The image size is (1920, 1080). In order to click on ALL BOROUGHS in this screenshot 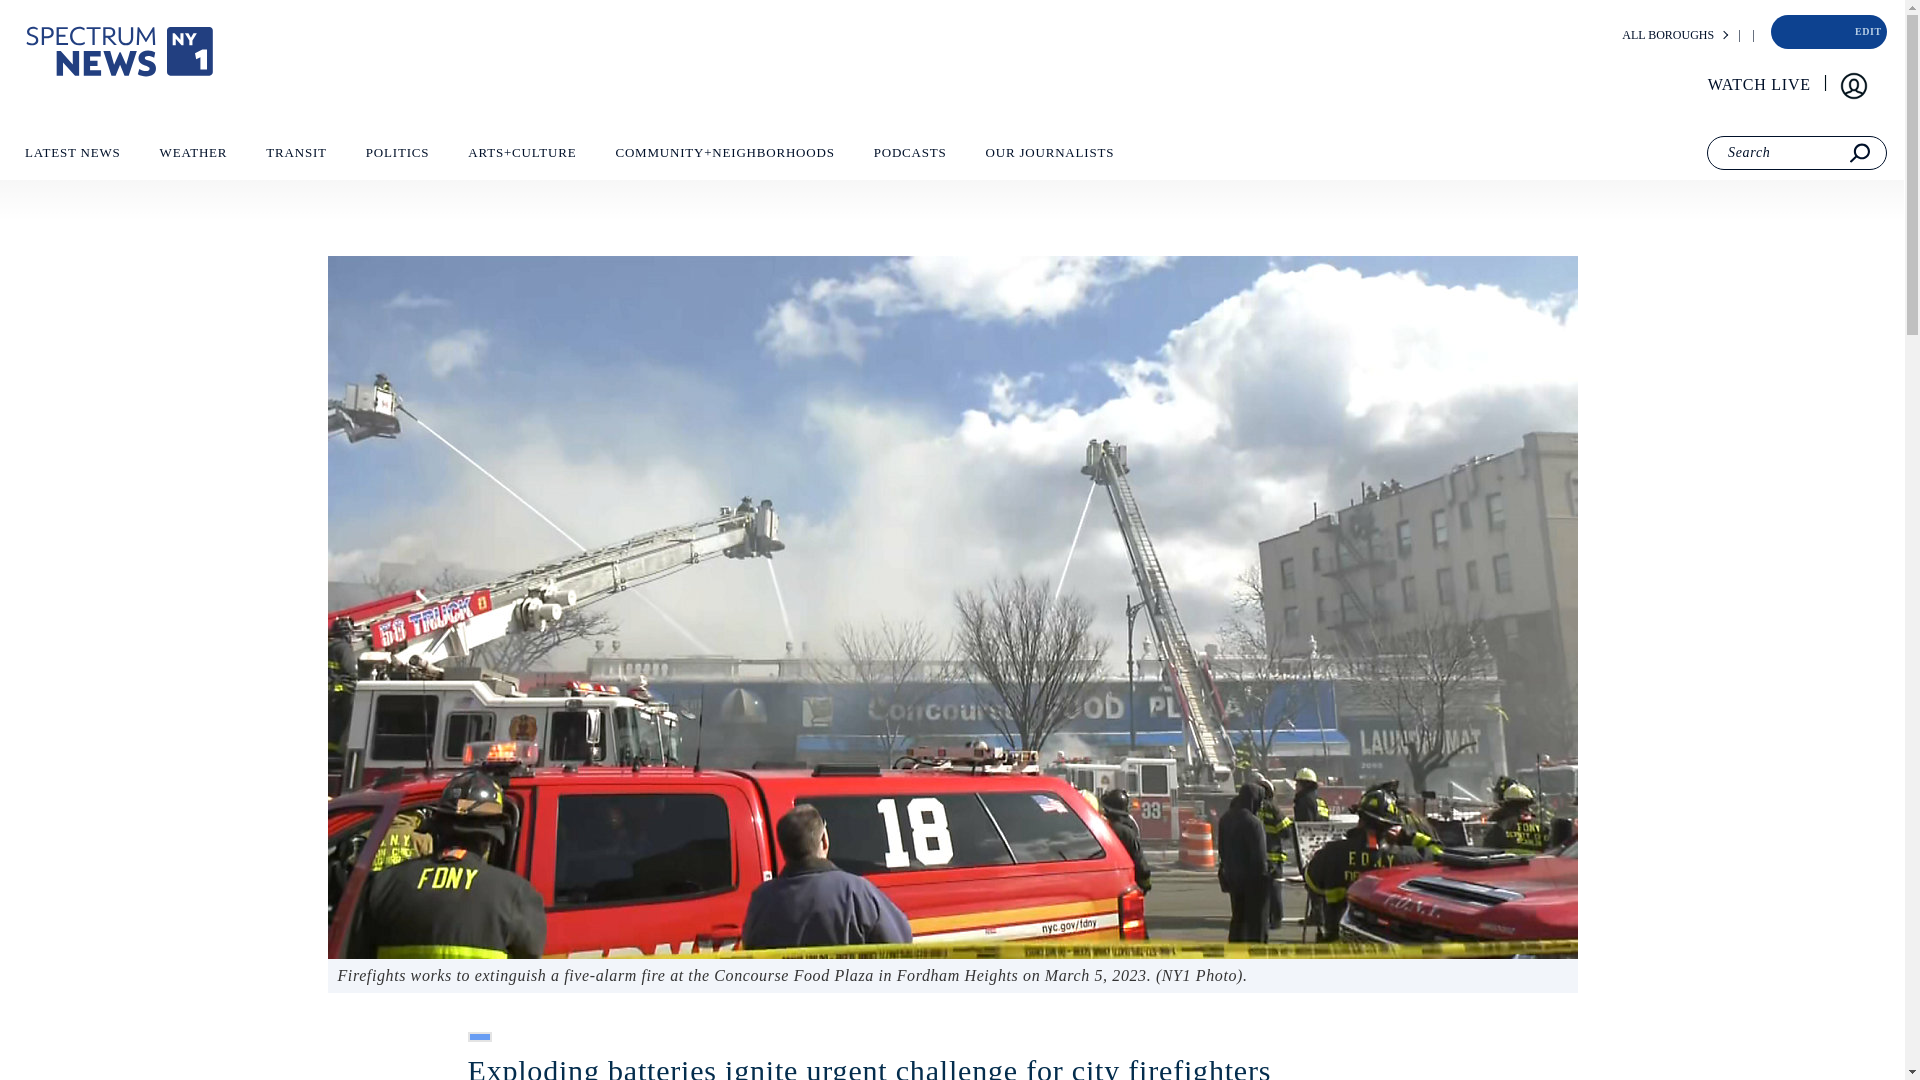, I will do `click(1668, 35)`.